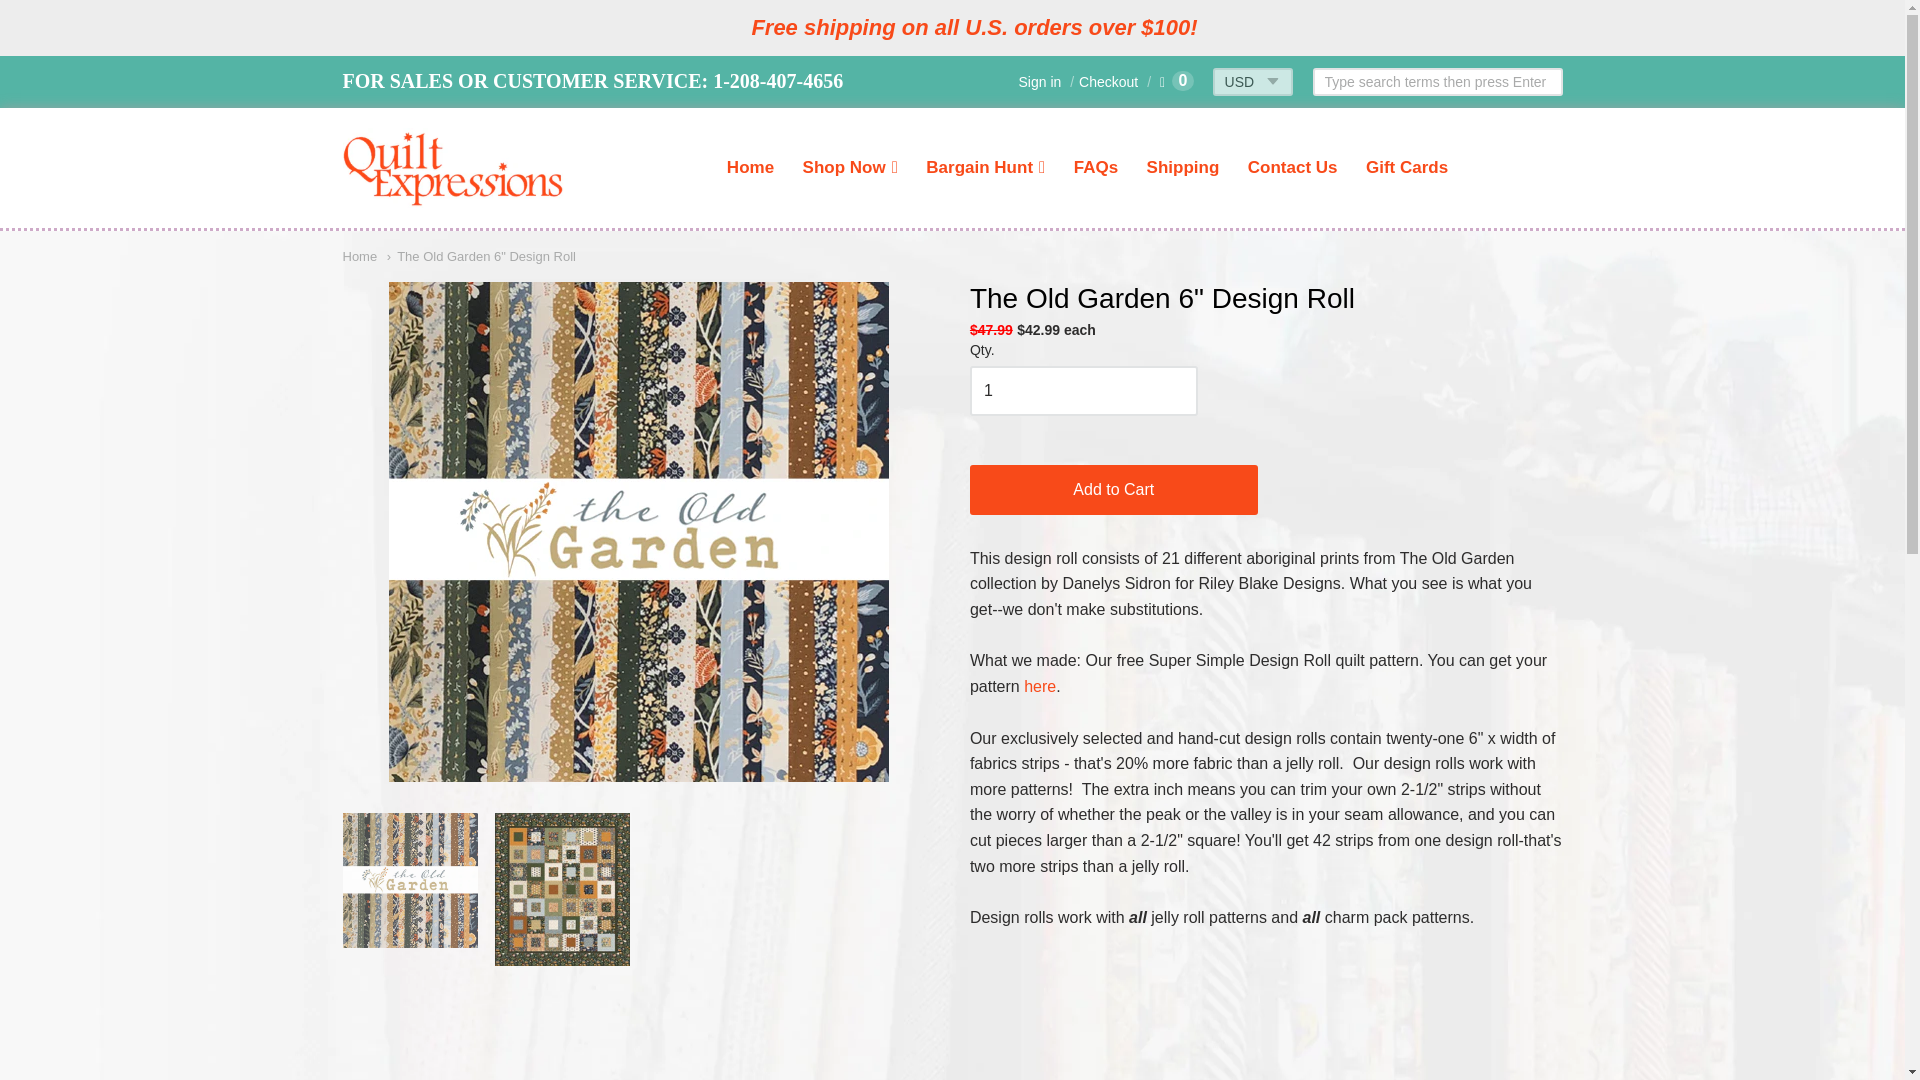 Image resolution: width=1920 pixels, height=1080 pixels. I want to click on Sign in, so click(1039, 82).